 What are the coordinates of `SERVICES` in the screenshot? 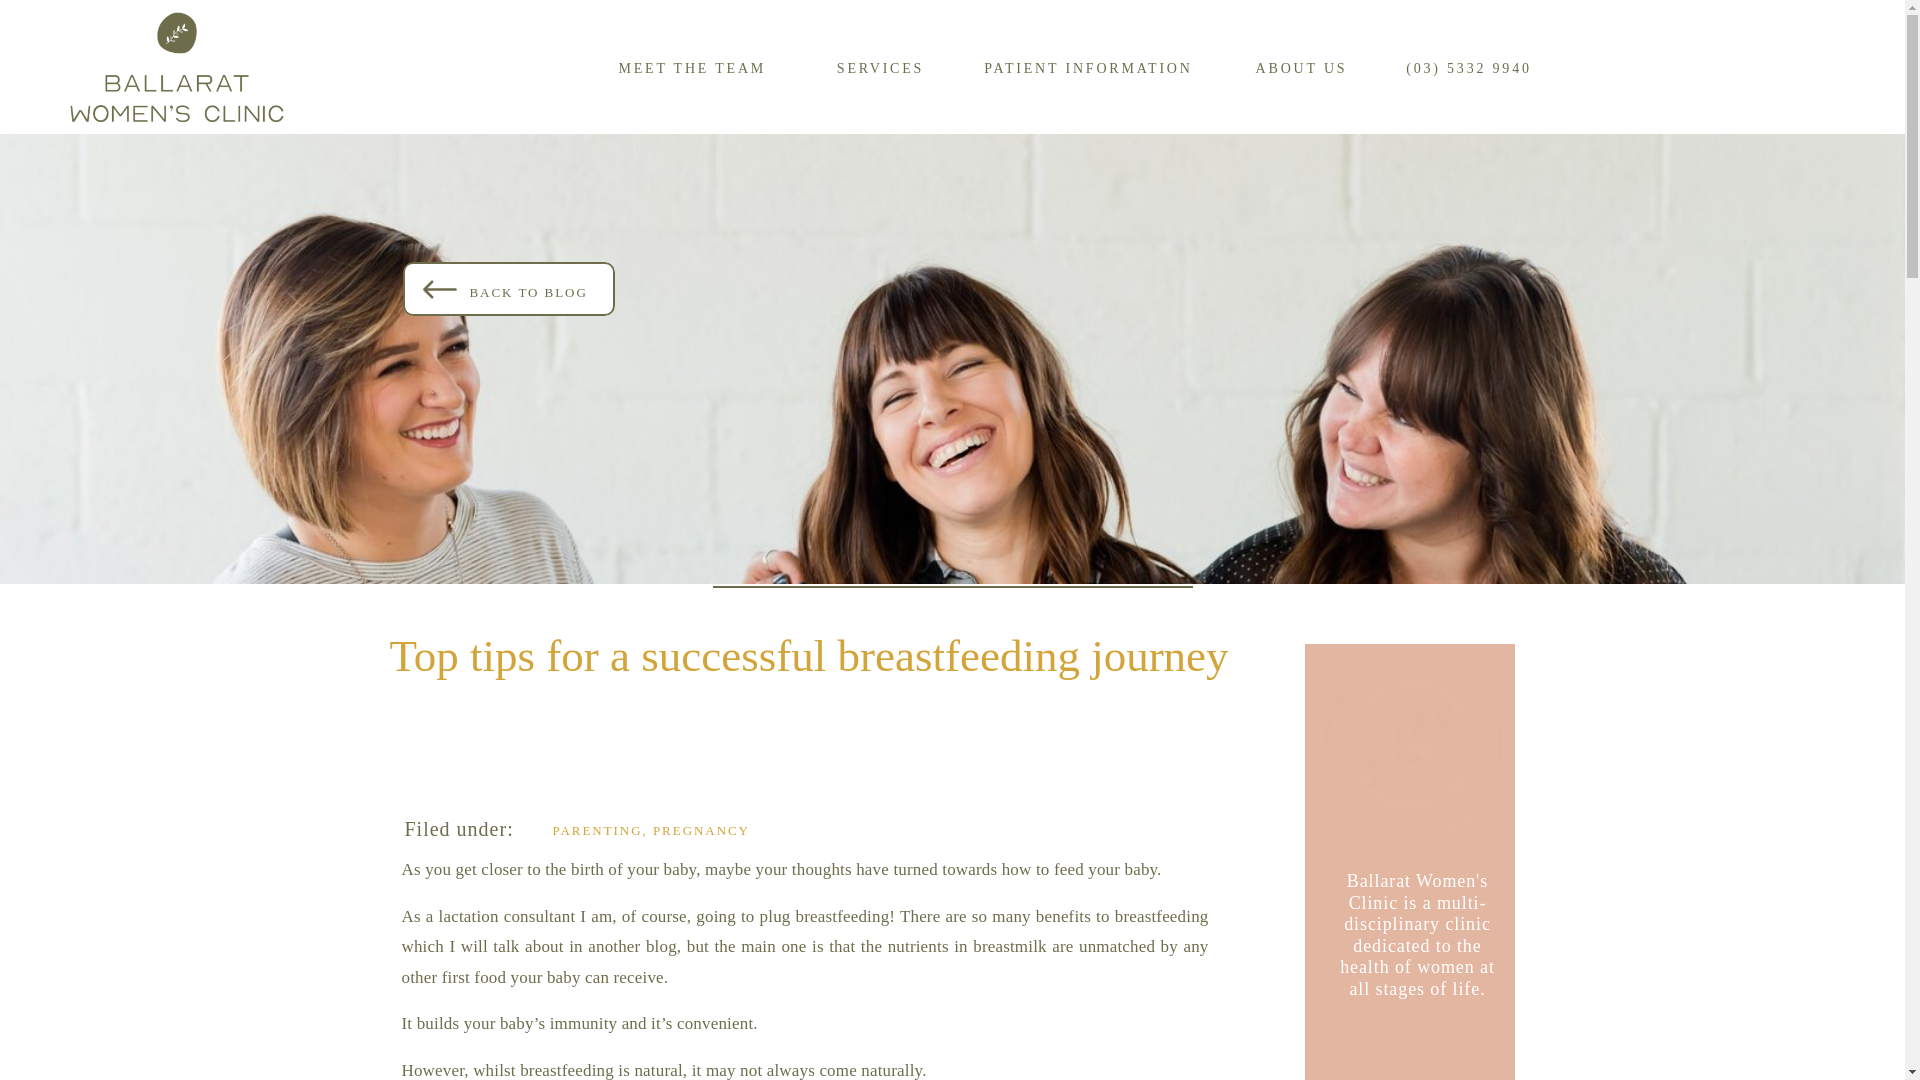 It's located at (880, 66).